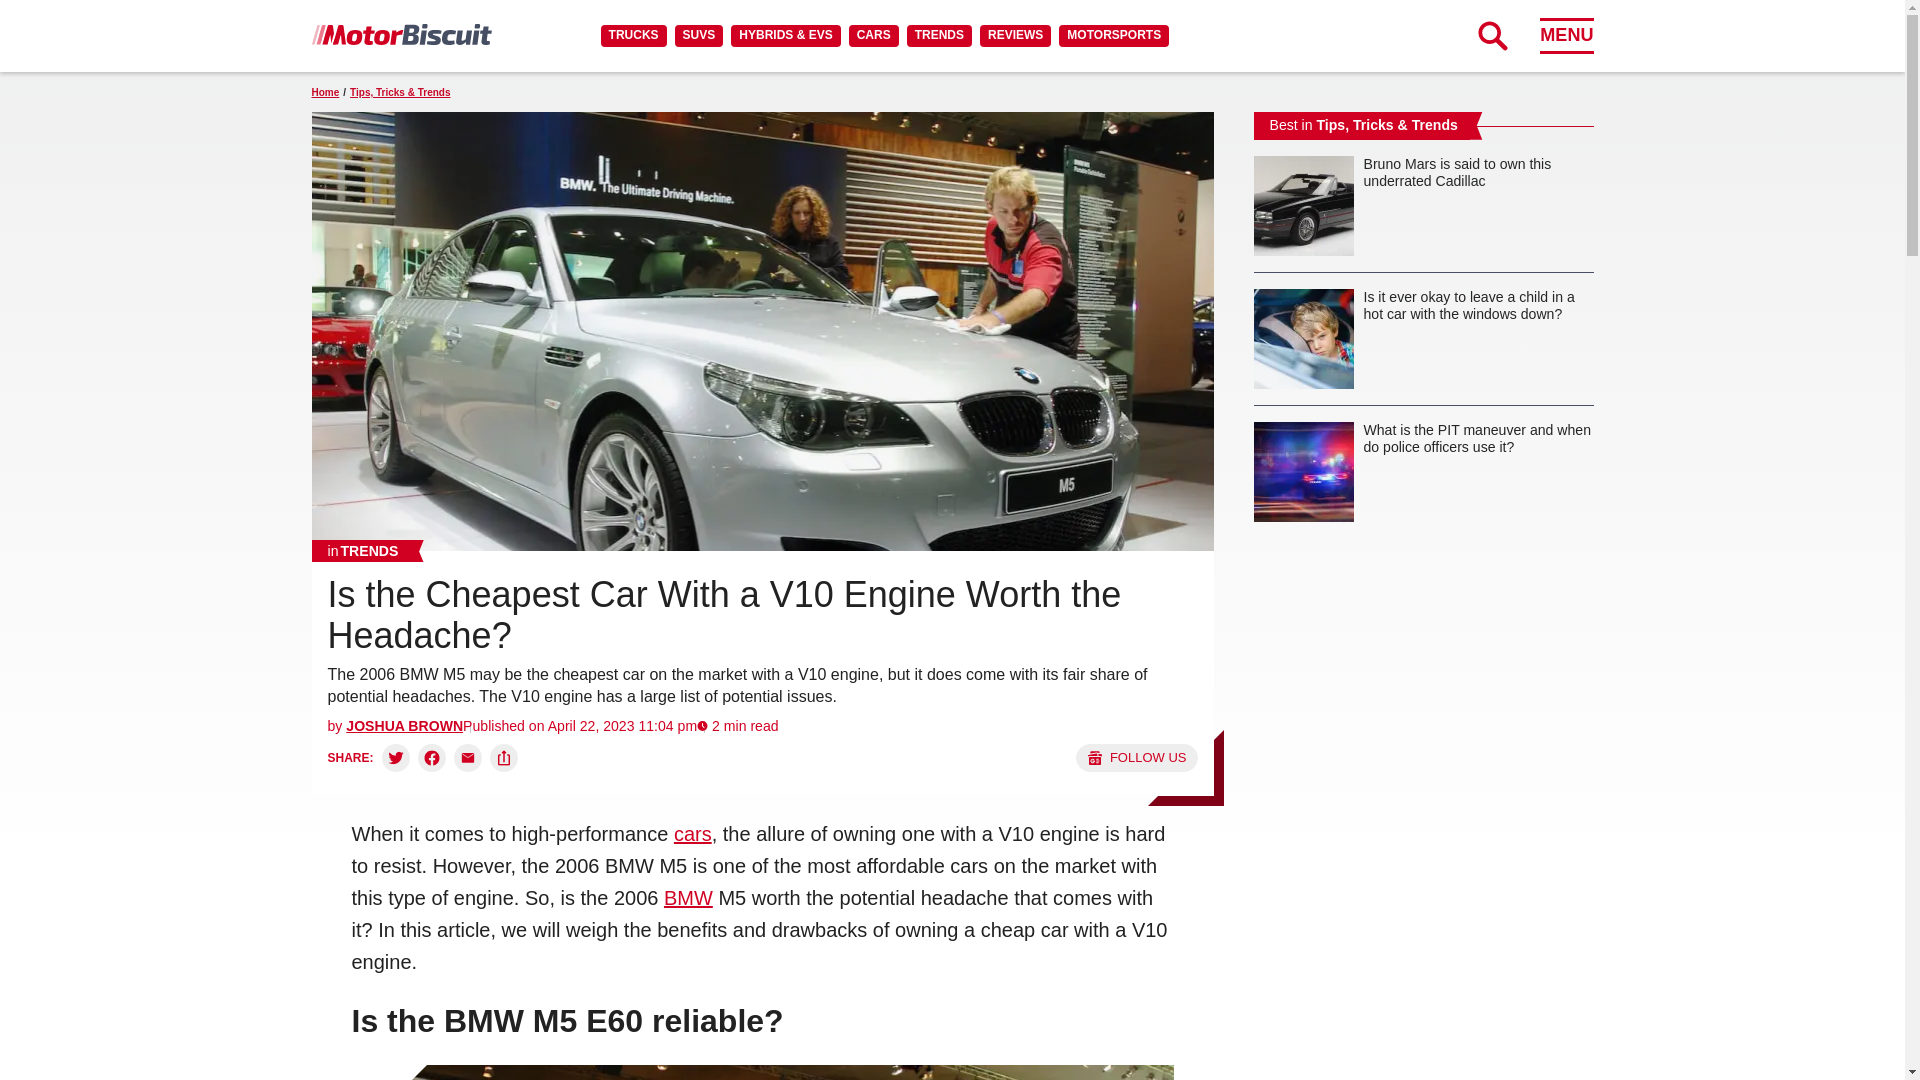  I want to click on SUVS, so click(699, 35).